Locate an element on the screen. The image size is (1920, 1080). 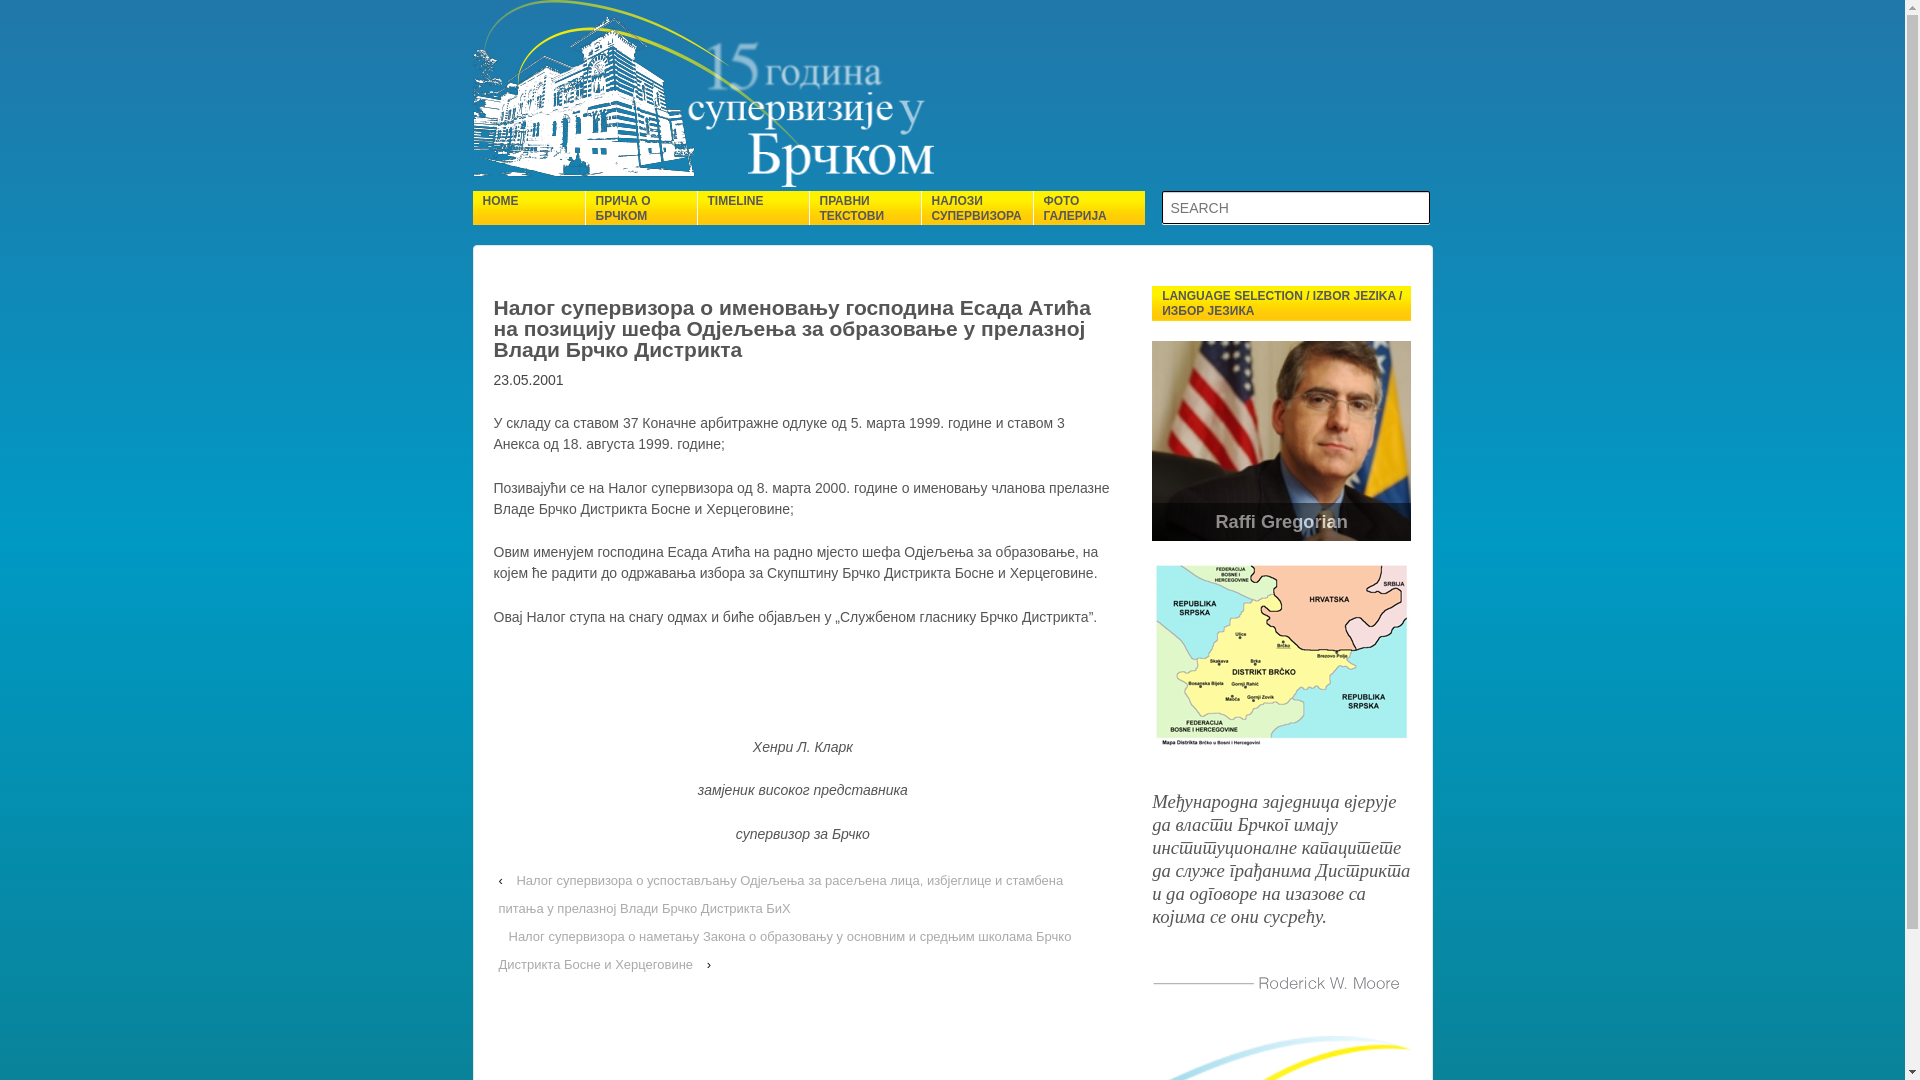
TIMELINE is located at coordinates (752, 208).